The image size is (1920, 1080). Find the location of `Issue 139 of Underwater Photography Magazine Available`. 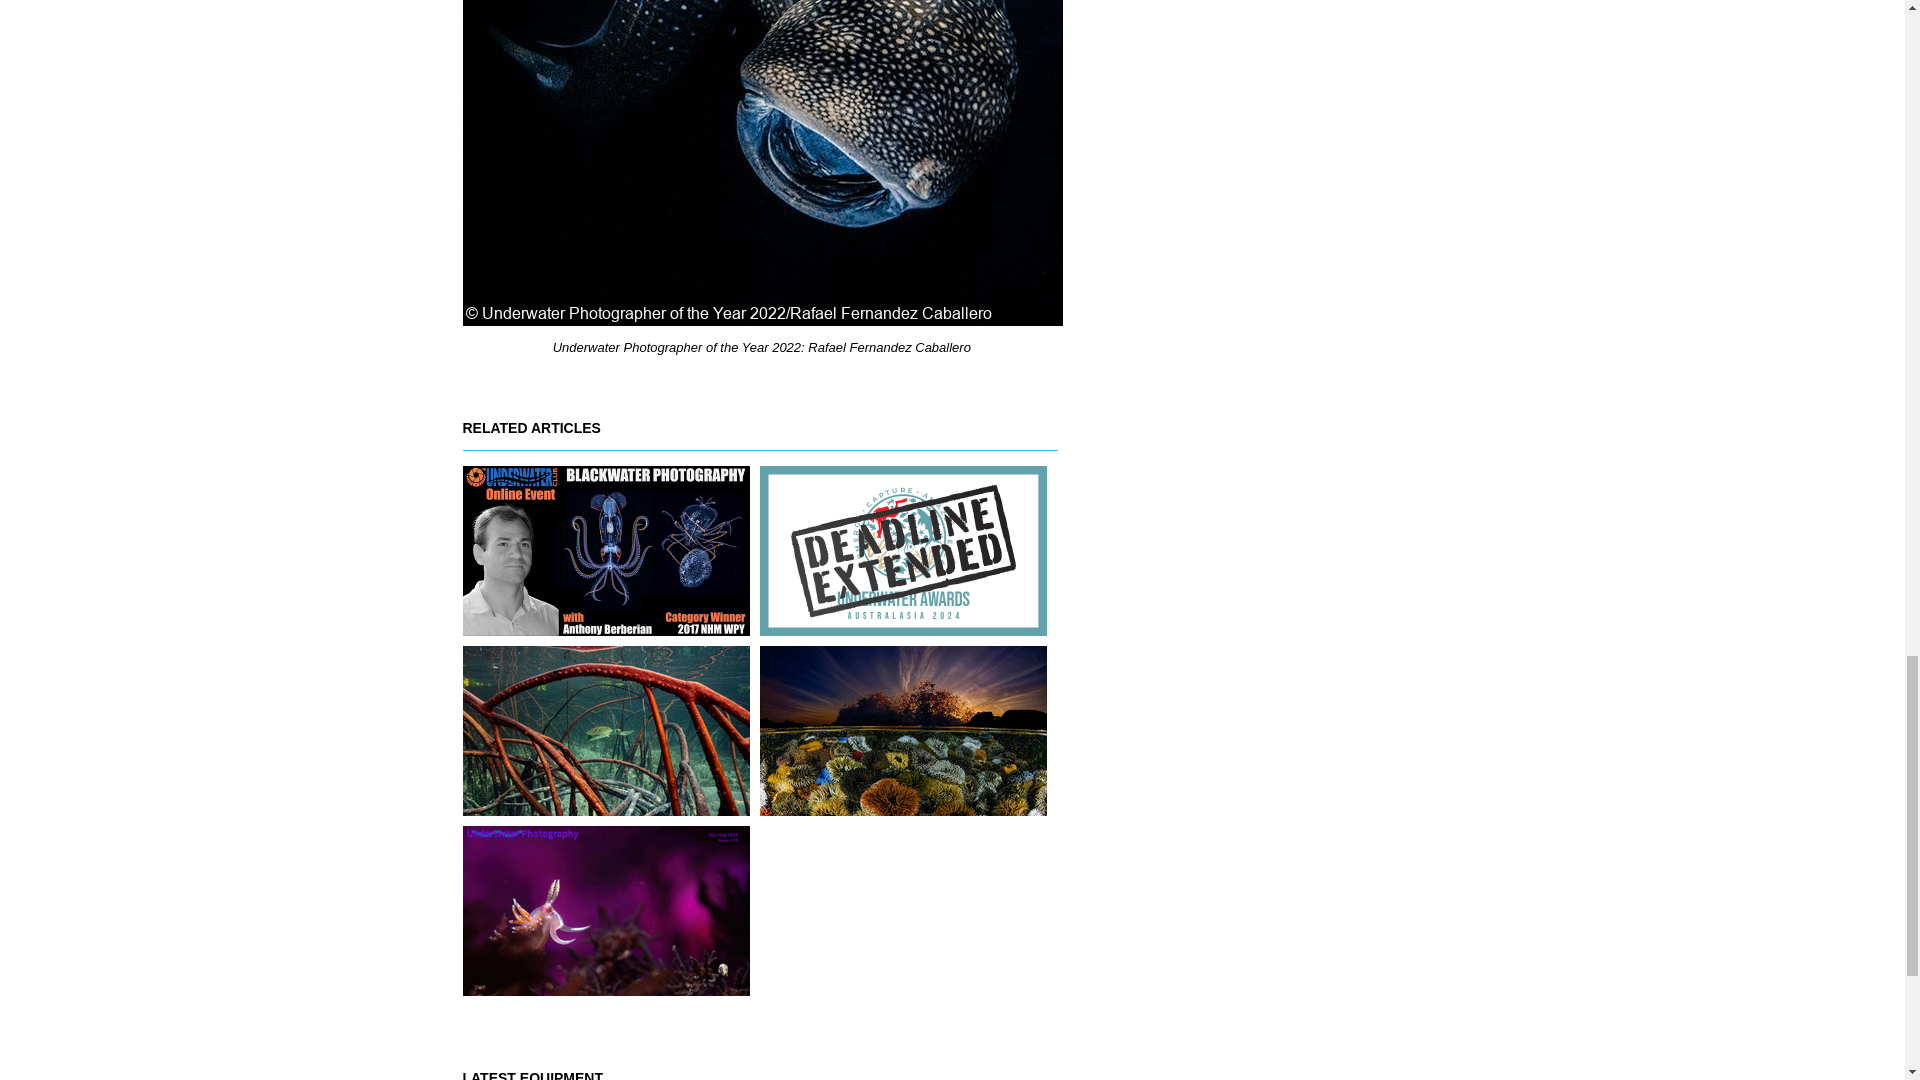

Issue 139 of Underwater Photography Magazine Available is located at coordinates (605, 910).